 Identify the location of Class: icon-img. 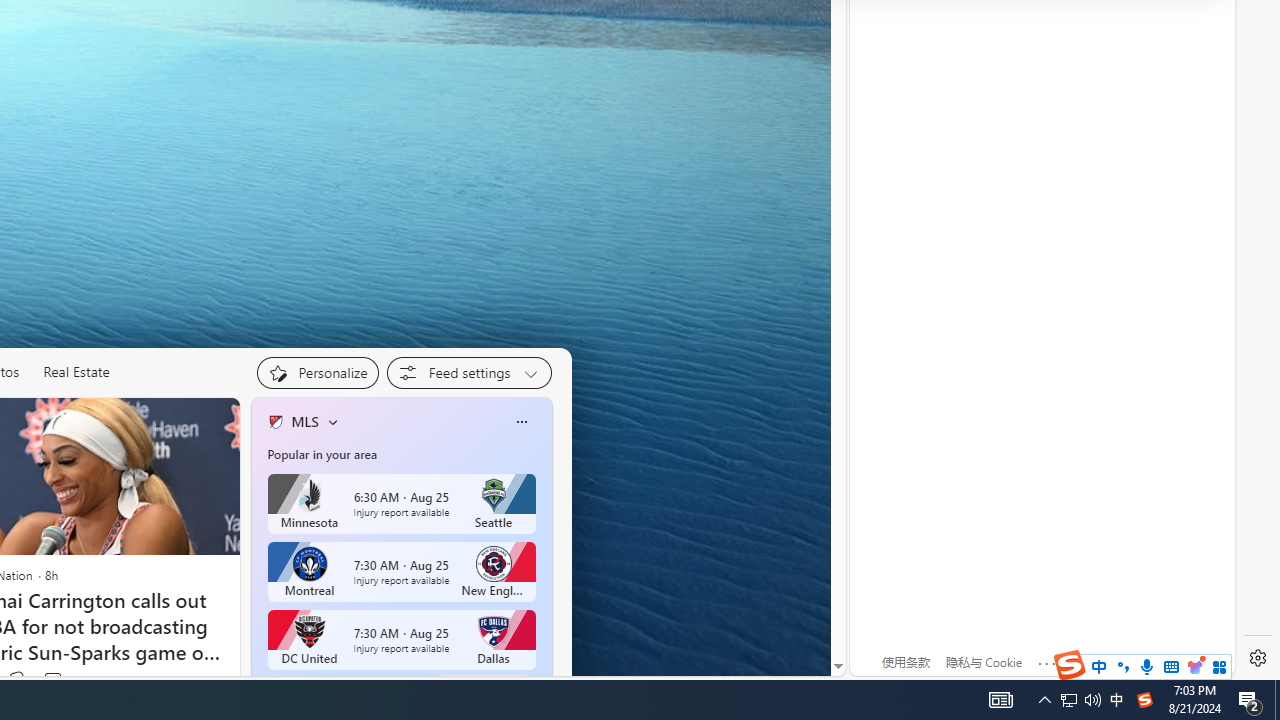
(521, 421).